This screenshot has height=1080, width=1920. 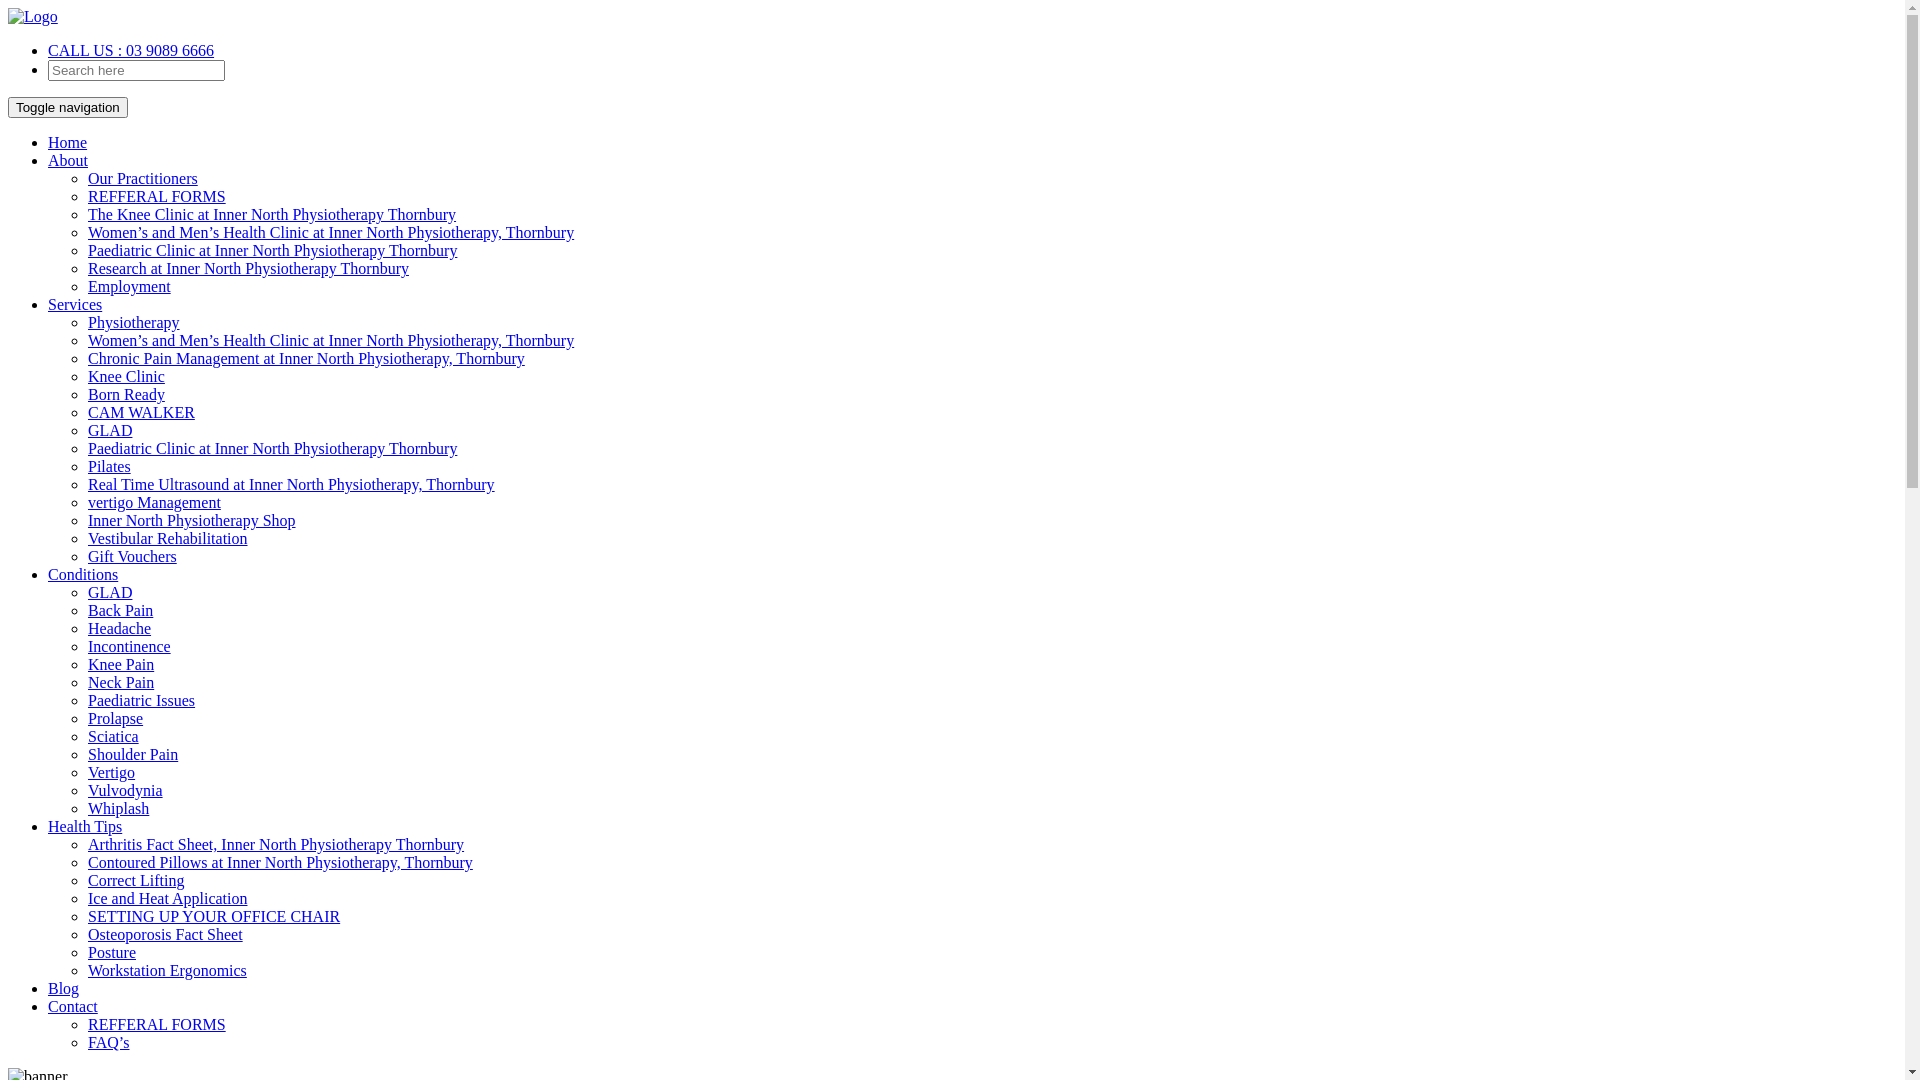 I want to click on Home, so click(x=68, y=142).